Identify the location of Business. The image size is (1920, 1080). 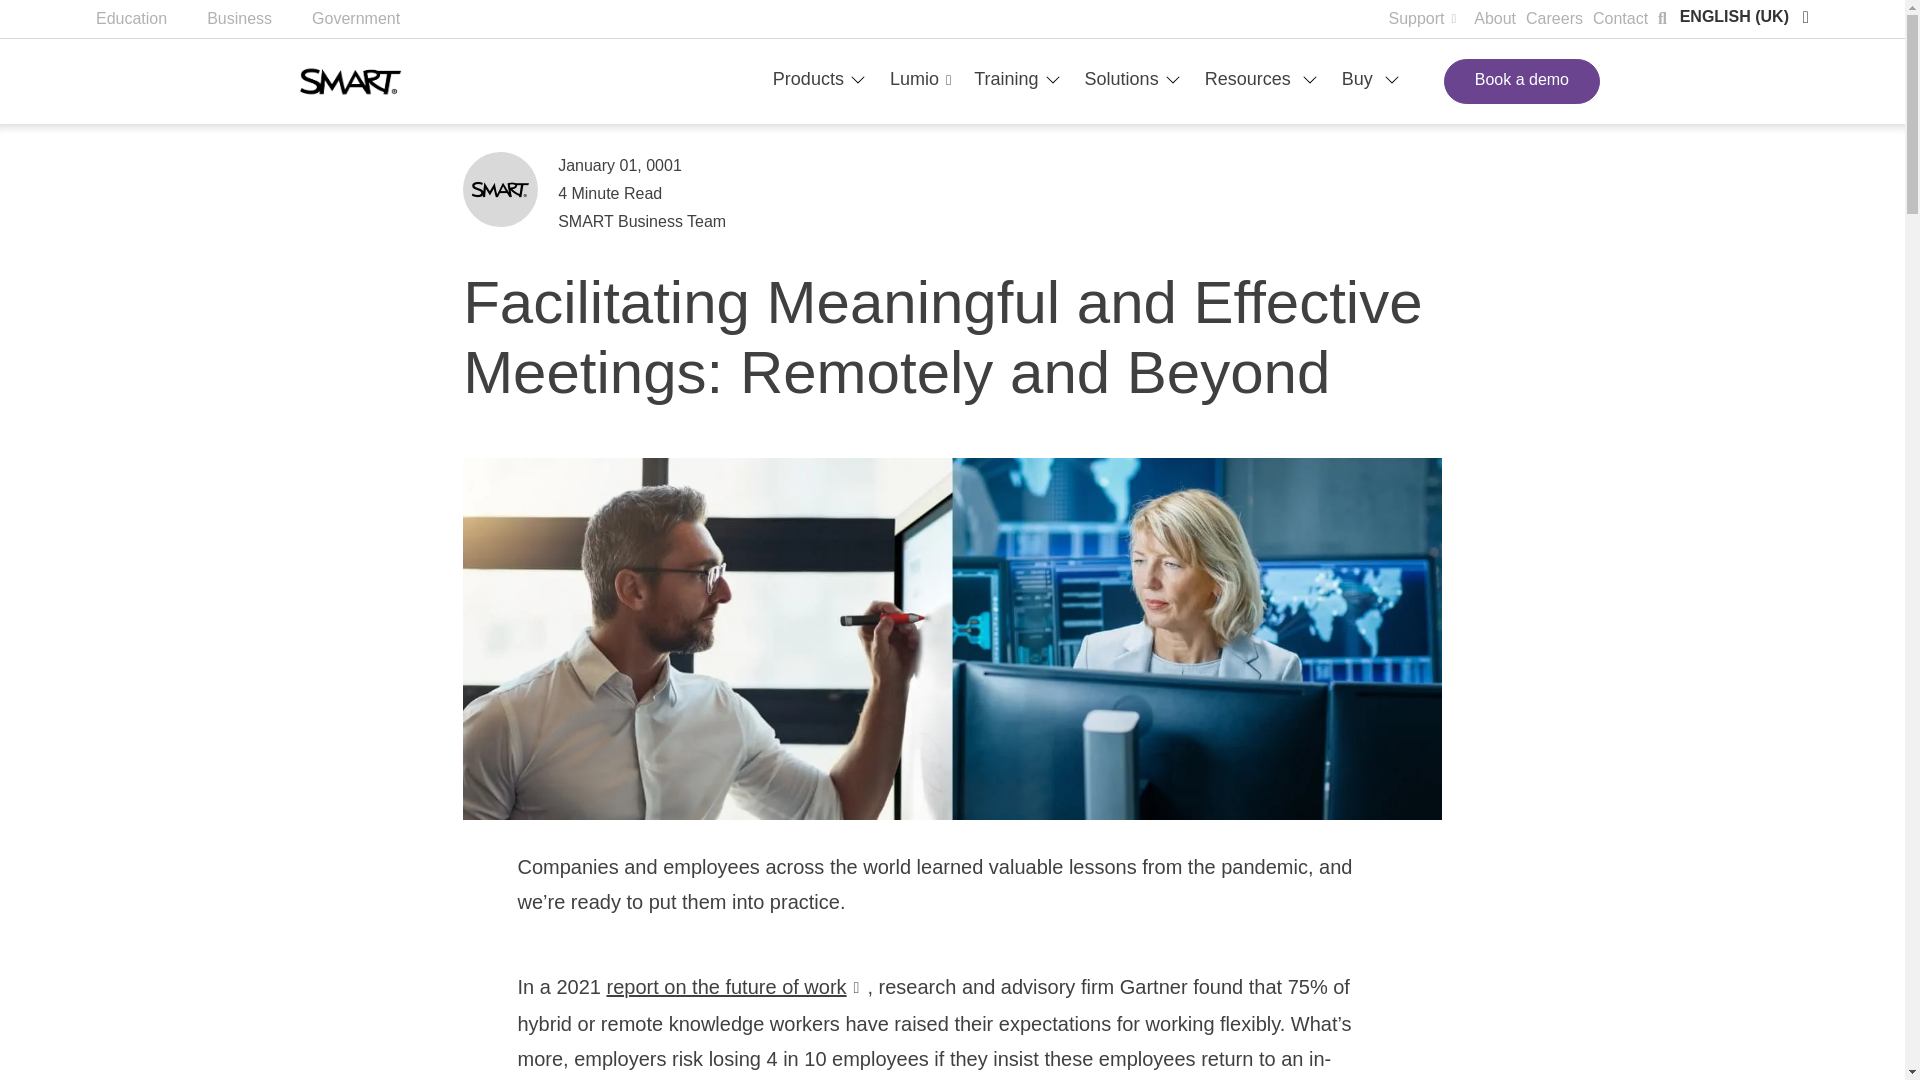
(259, 18).